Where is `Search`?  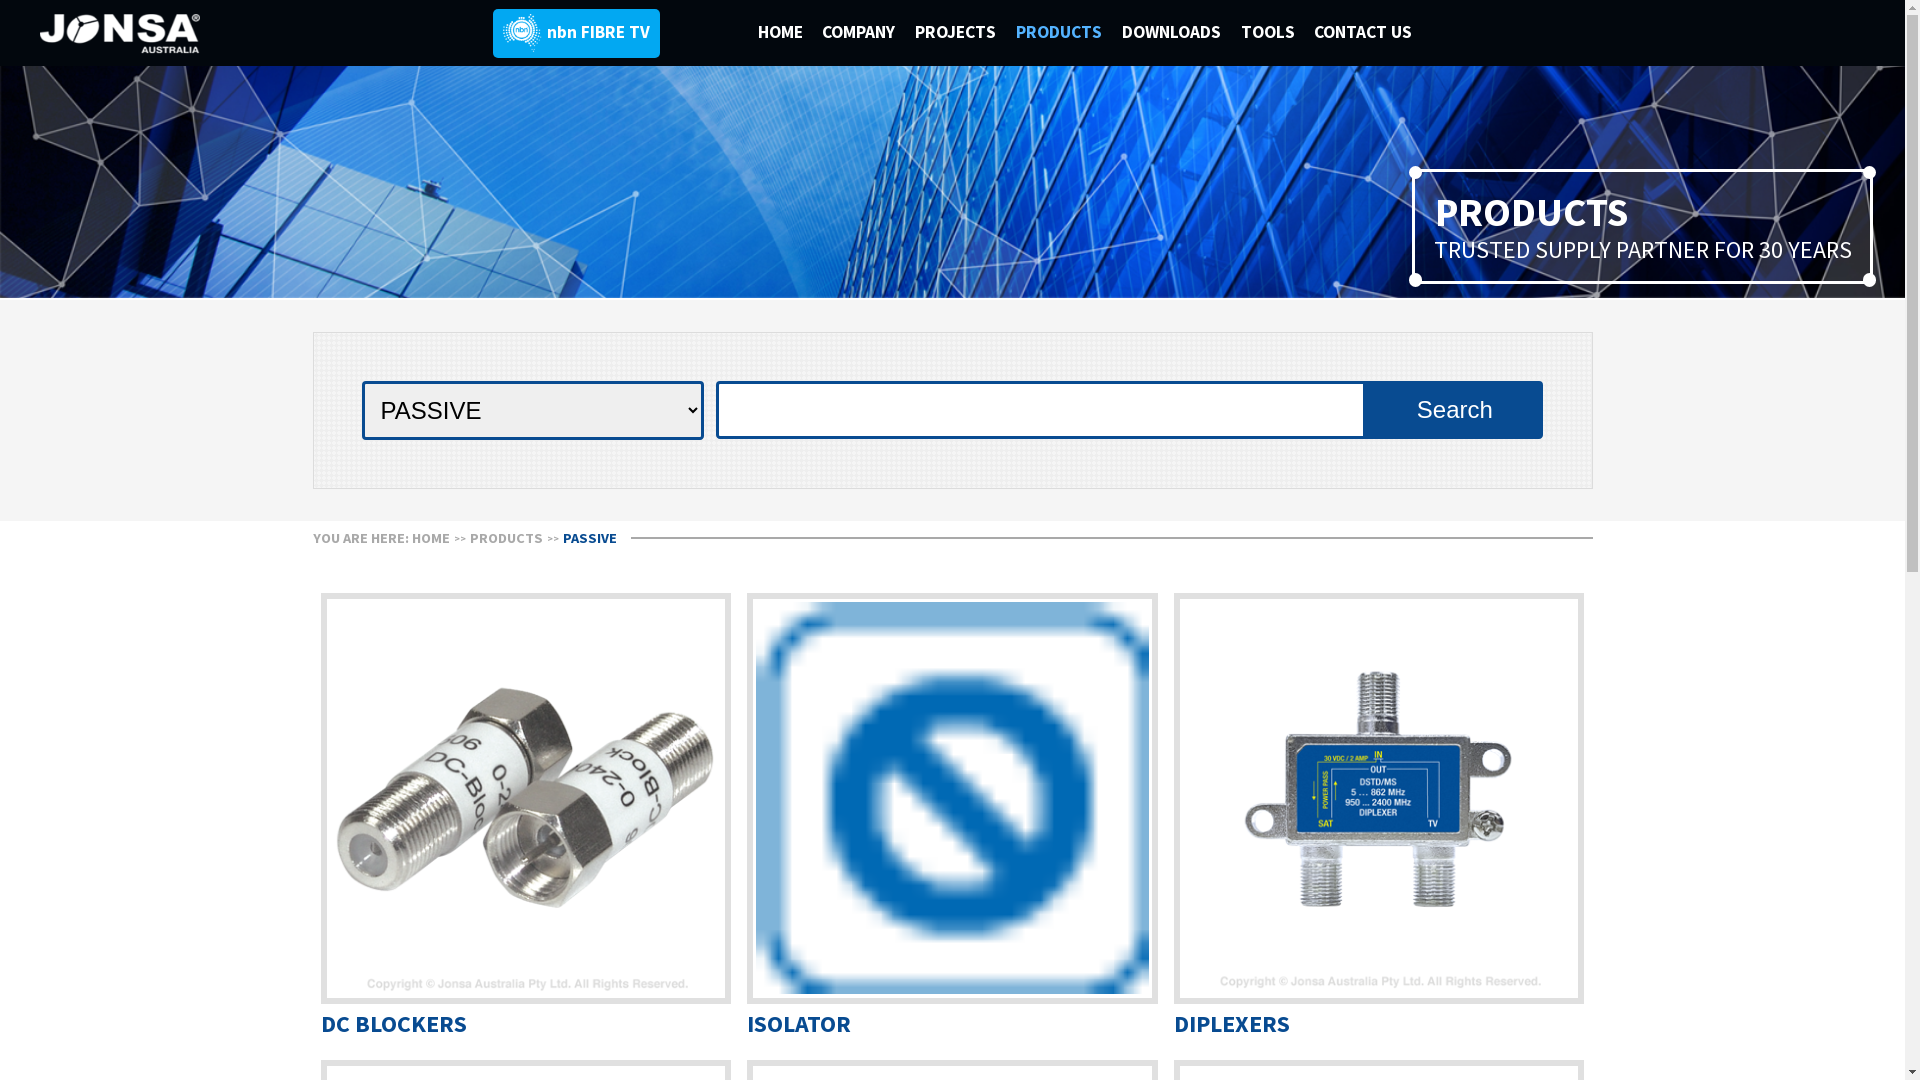 Search is located at coordinates (1454, 410).